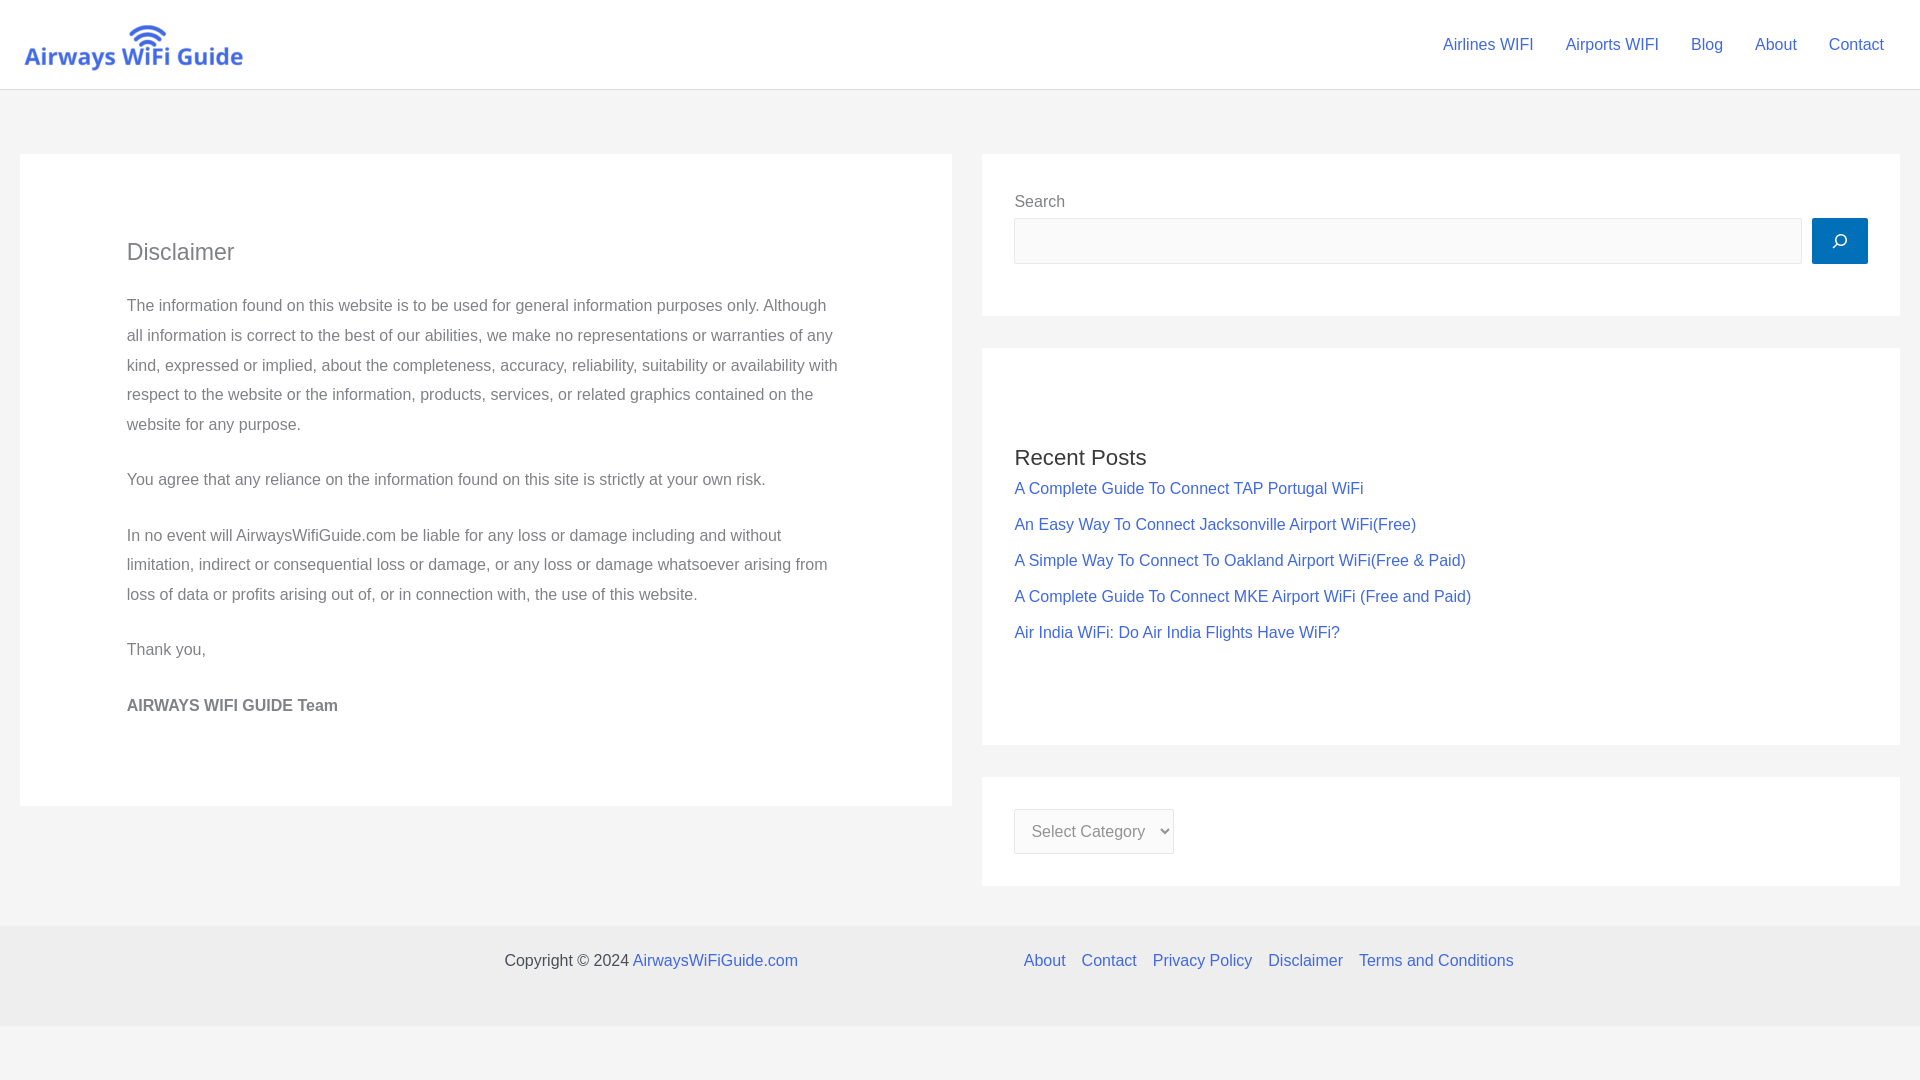 Image resolution: width=1920 pixels, height=1080 pixels. I want to click on Terms and Conditions, so click(1432, 961).